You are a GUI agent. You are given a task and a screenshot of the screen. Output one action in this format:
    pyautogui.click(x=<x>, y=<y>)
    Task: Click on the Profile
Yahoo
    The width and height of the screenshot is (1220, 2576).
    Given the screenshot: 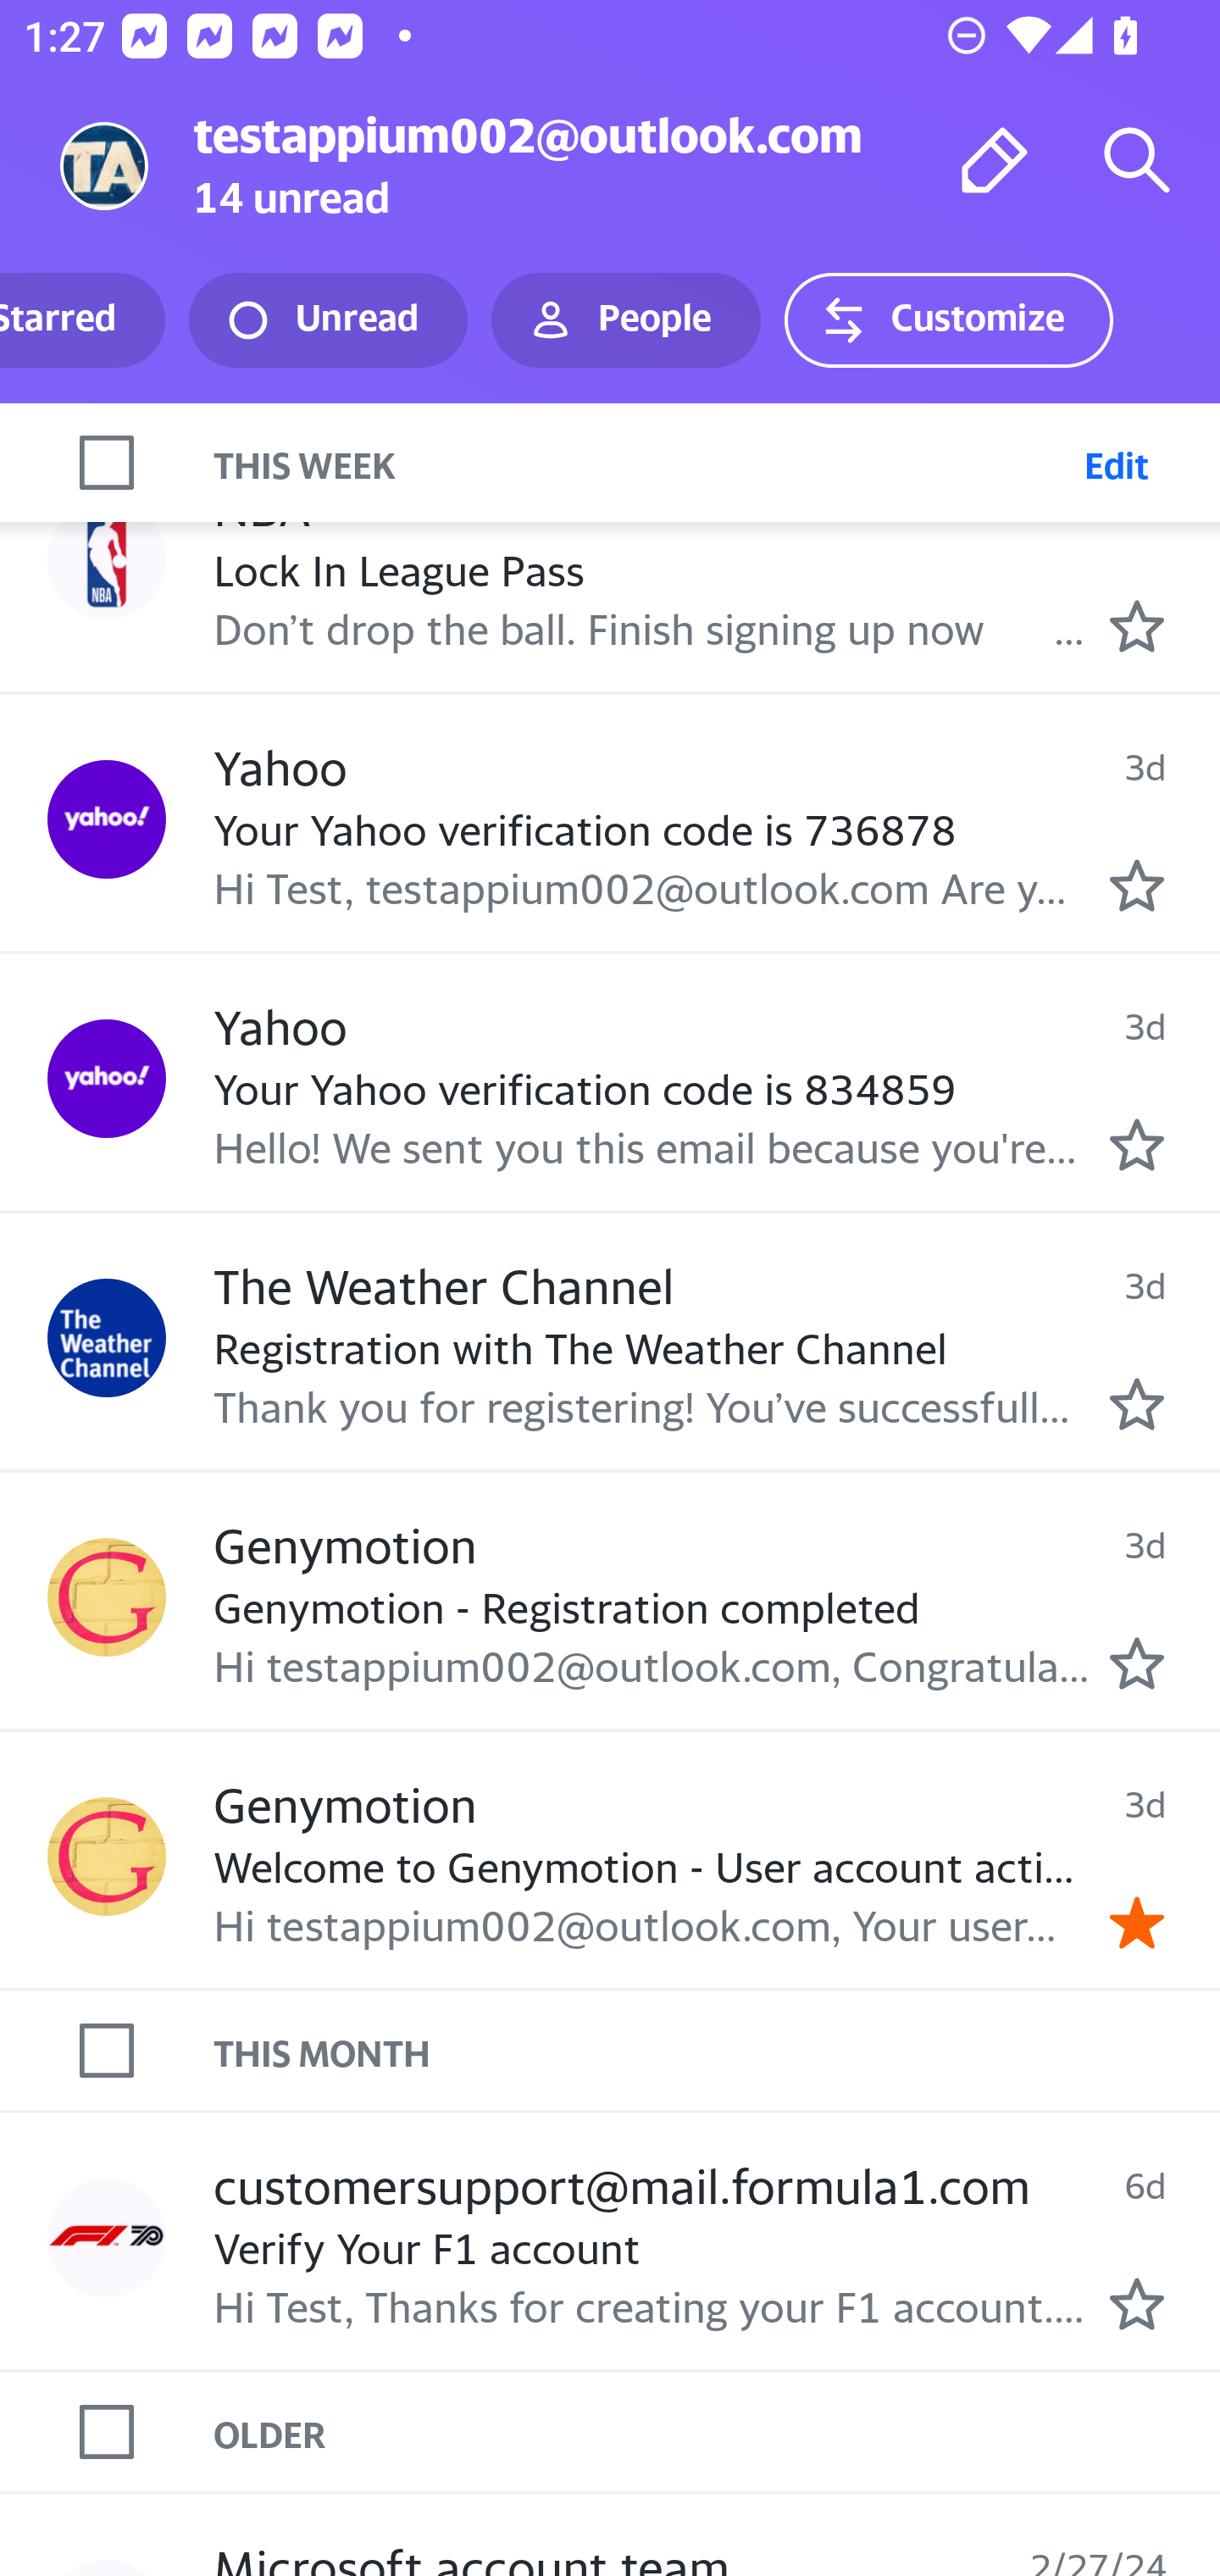 What is the action you would take?
    pyautogui.click(x=107, y=1079)
    